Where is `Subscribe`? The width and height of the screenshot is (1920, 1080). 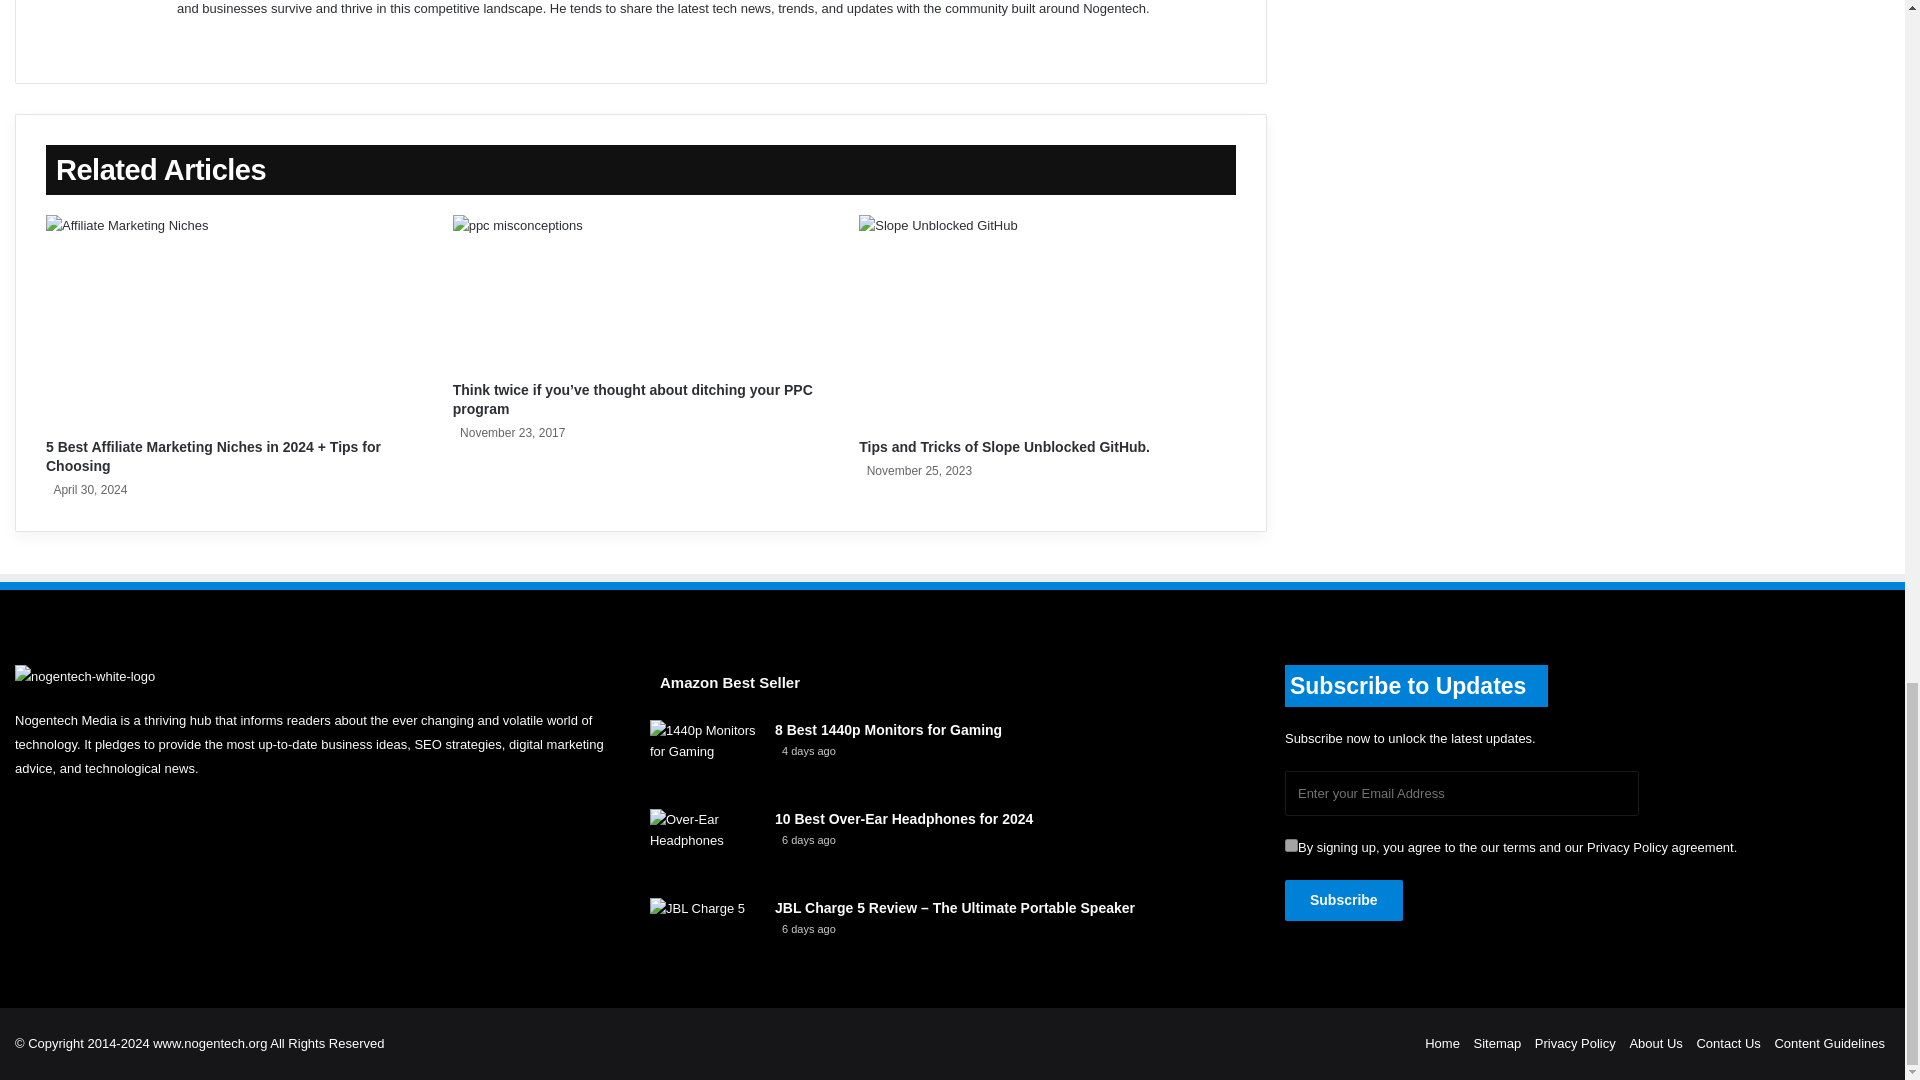
Subscribe is located at coordinates (1344, 900).